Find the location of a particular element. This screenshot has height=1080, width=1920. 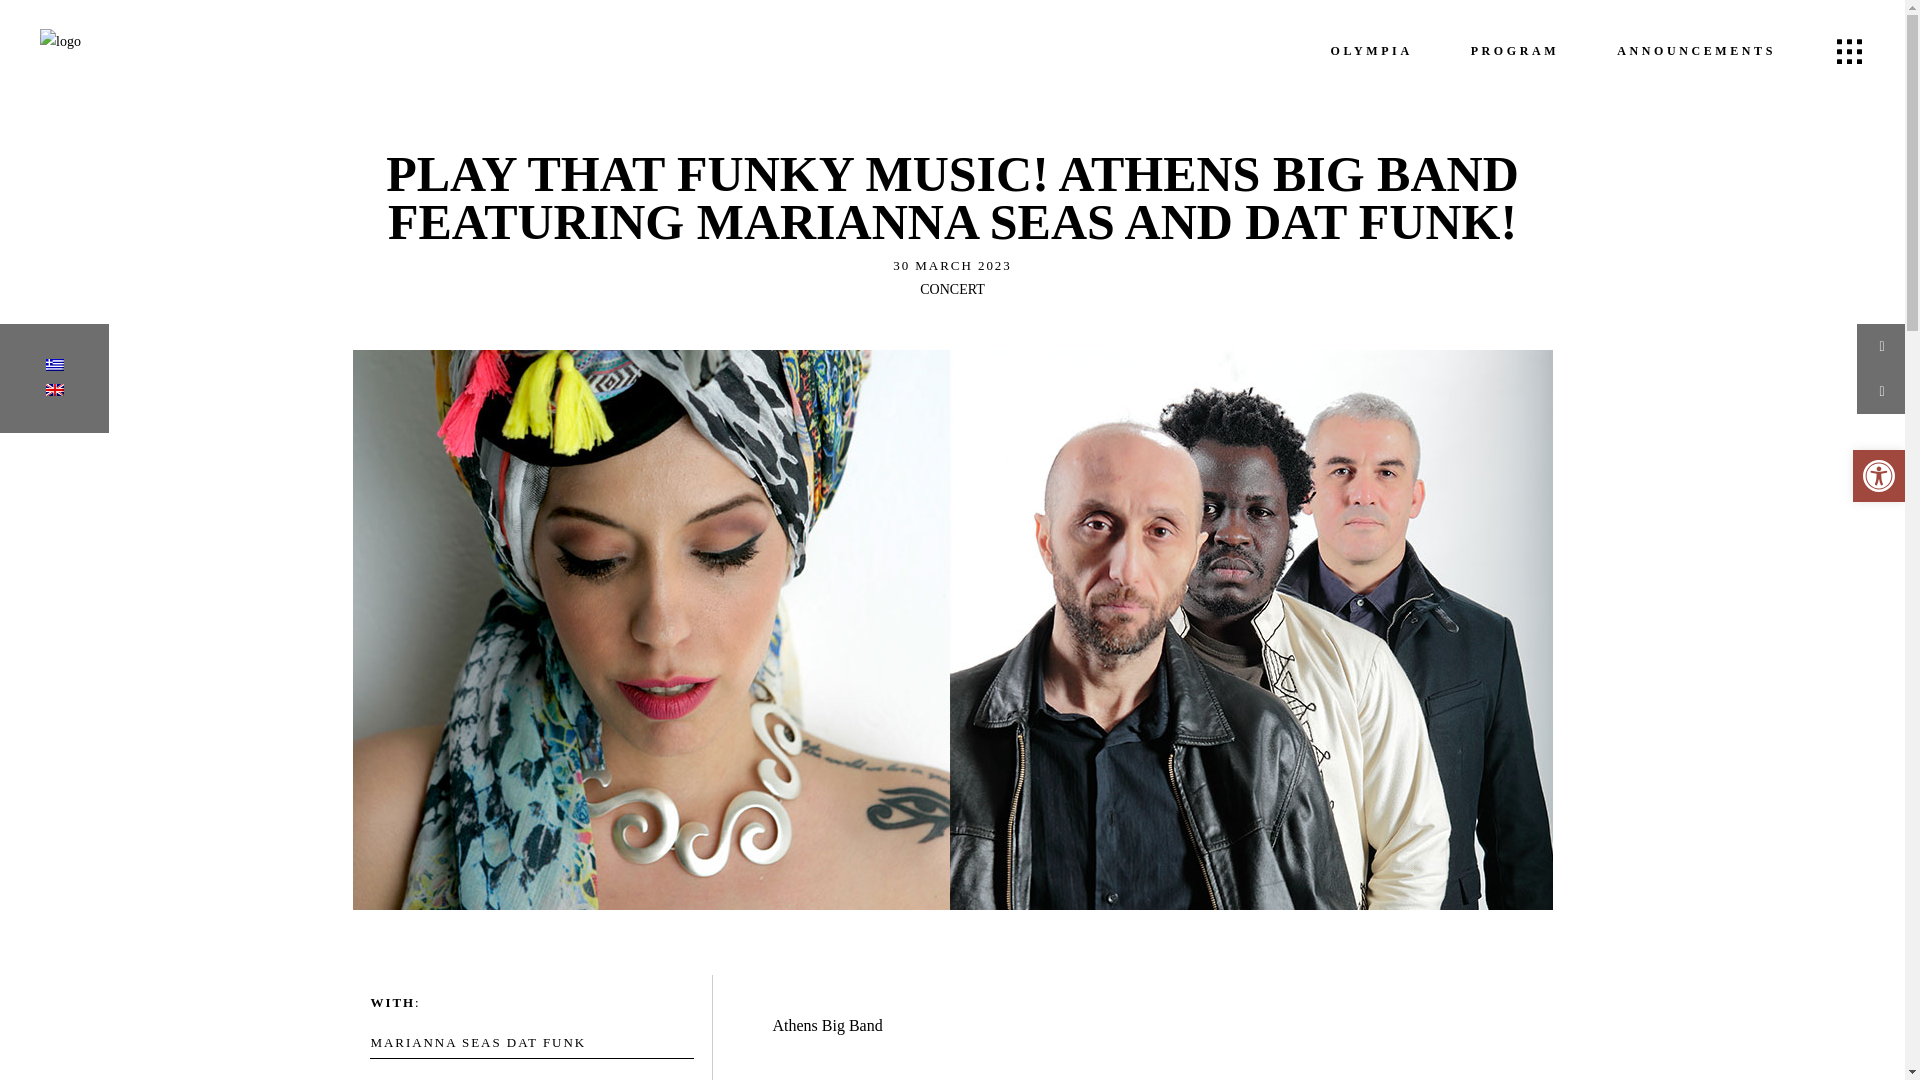

OLYMPIA is located at coordinates (1371, 50).